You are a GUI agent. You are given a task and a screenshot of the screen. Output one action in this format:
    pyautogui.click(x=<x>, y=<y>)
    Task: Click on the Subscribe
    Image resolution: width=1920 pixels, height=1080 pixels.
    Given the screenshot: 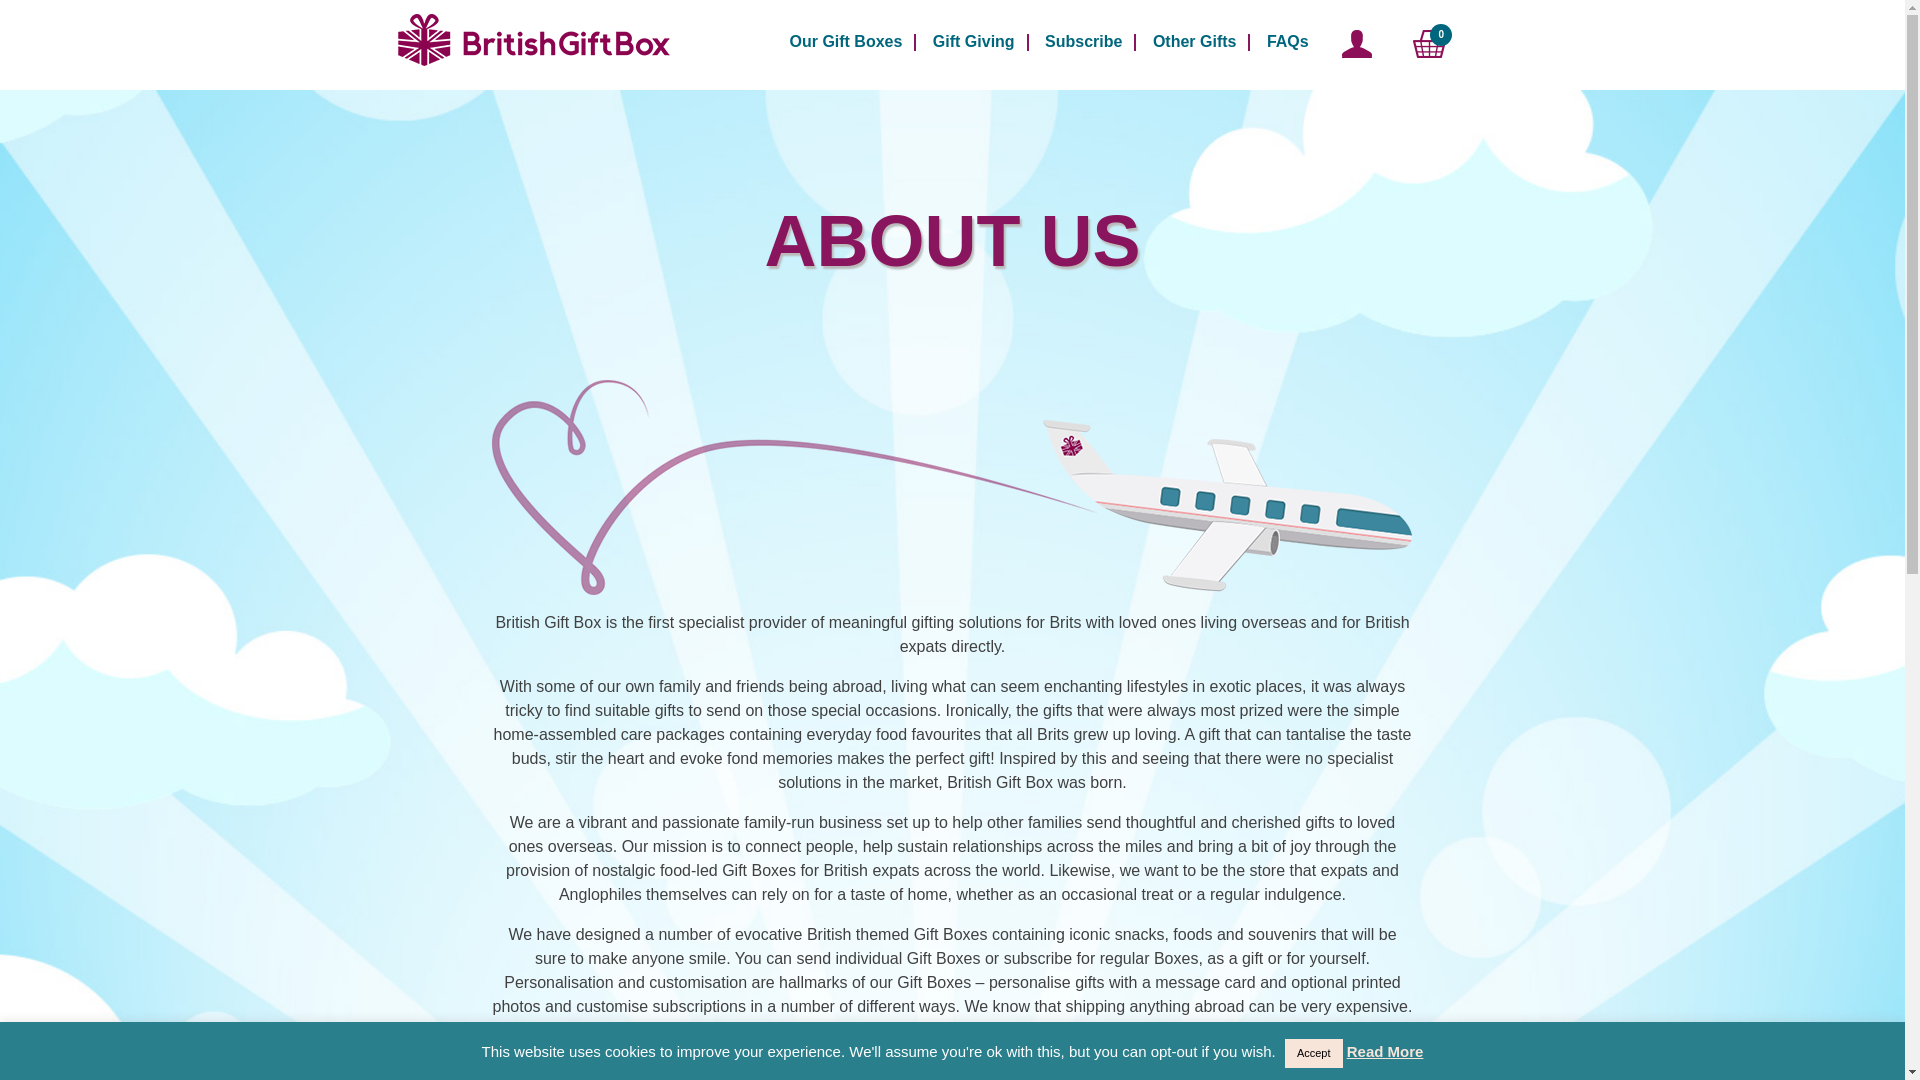 What is the action you would take?
    pyautogui.click(x=1082, y=44)
    